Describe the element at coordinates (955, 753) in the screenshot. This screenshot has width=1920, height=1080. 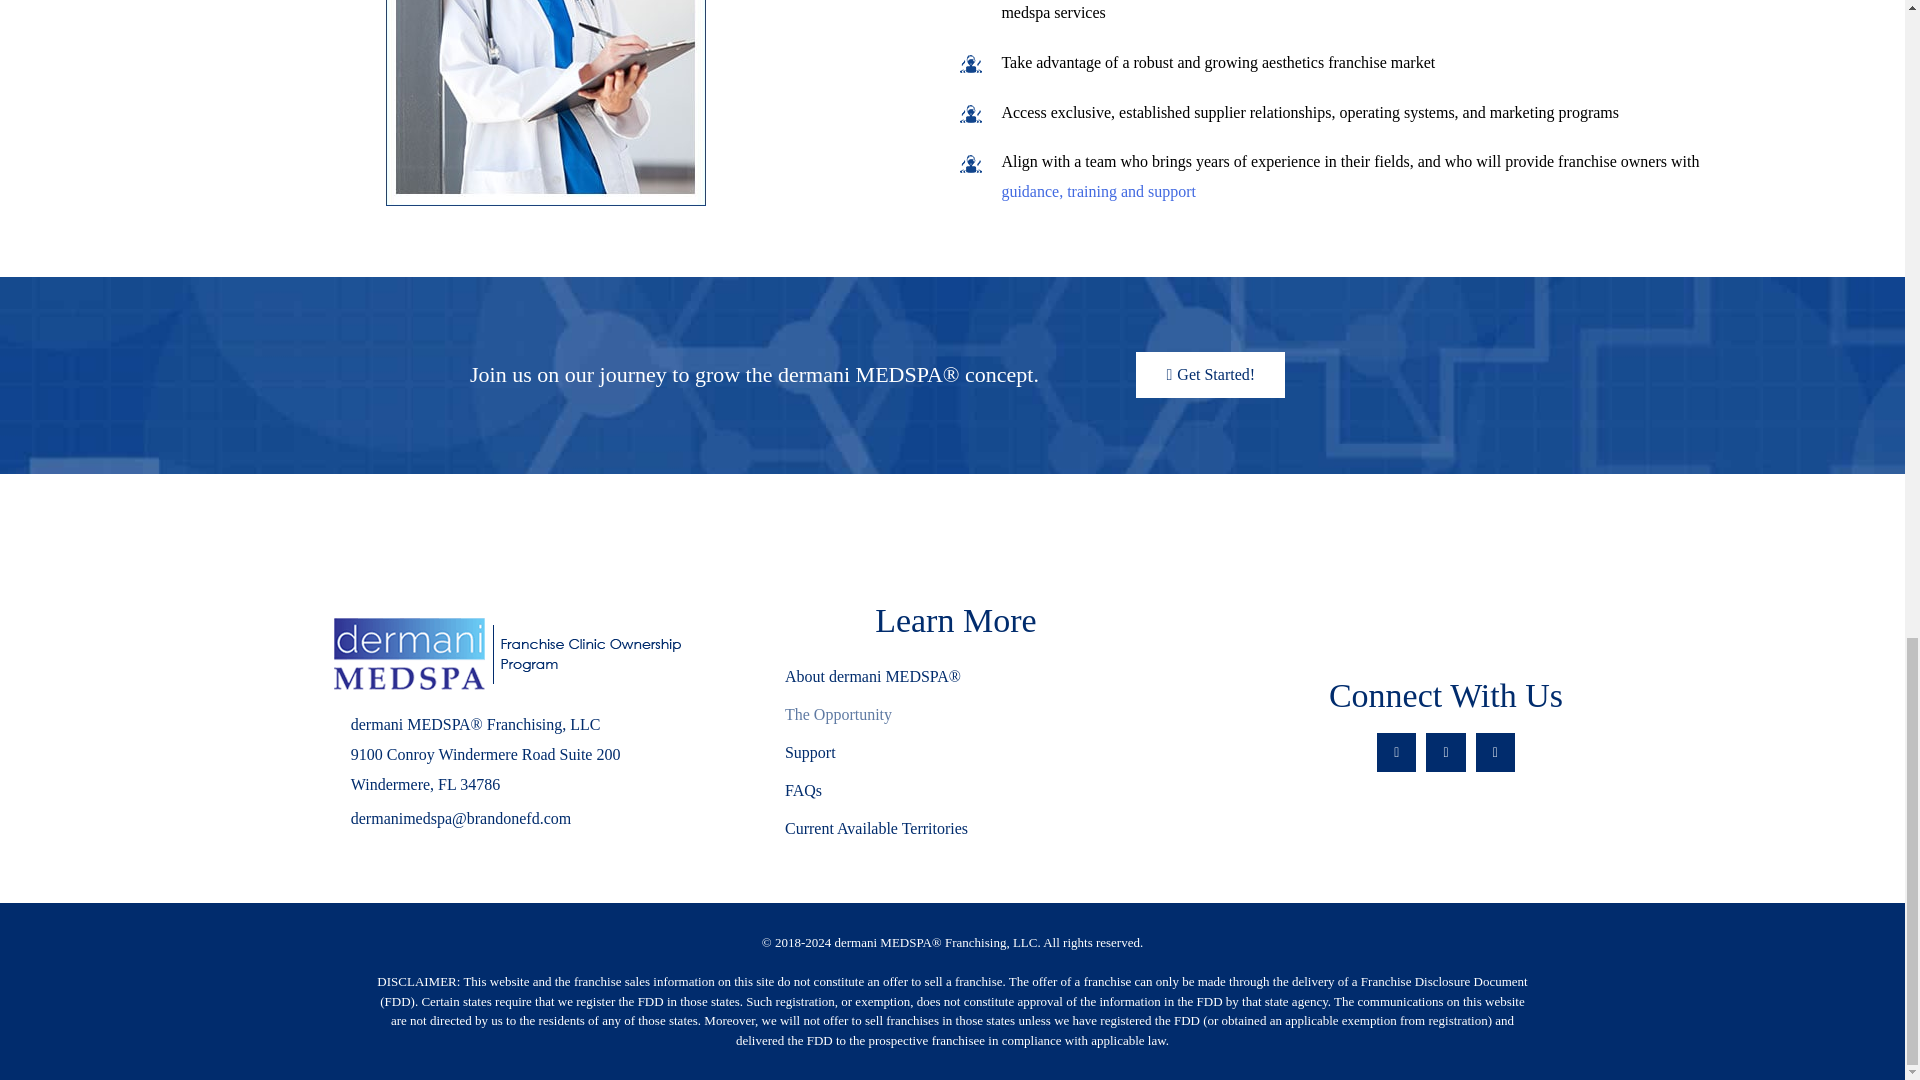
I see `Support` at that location.